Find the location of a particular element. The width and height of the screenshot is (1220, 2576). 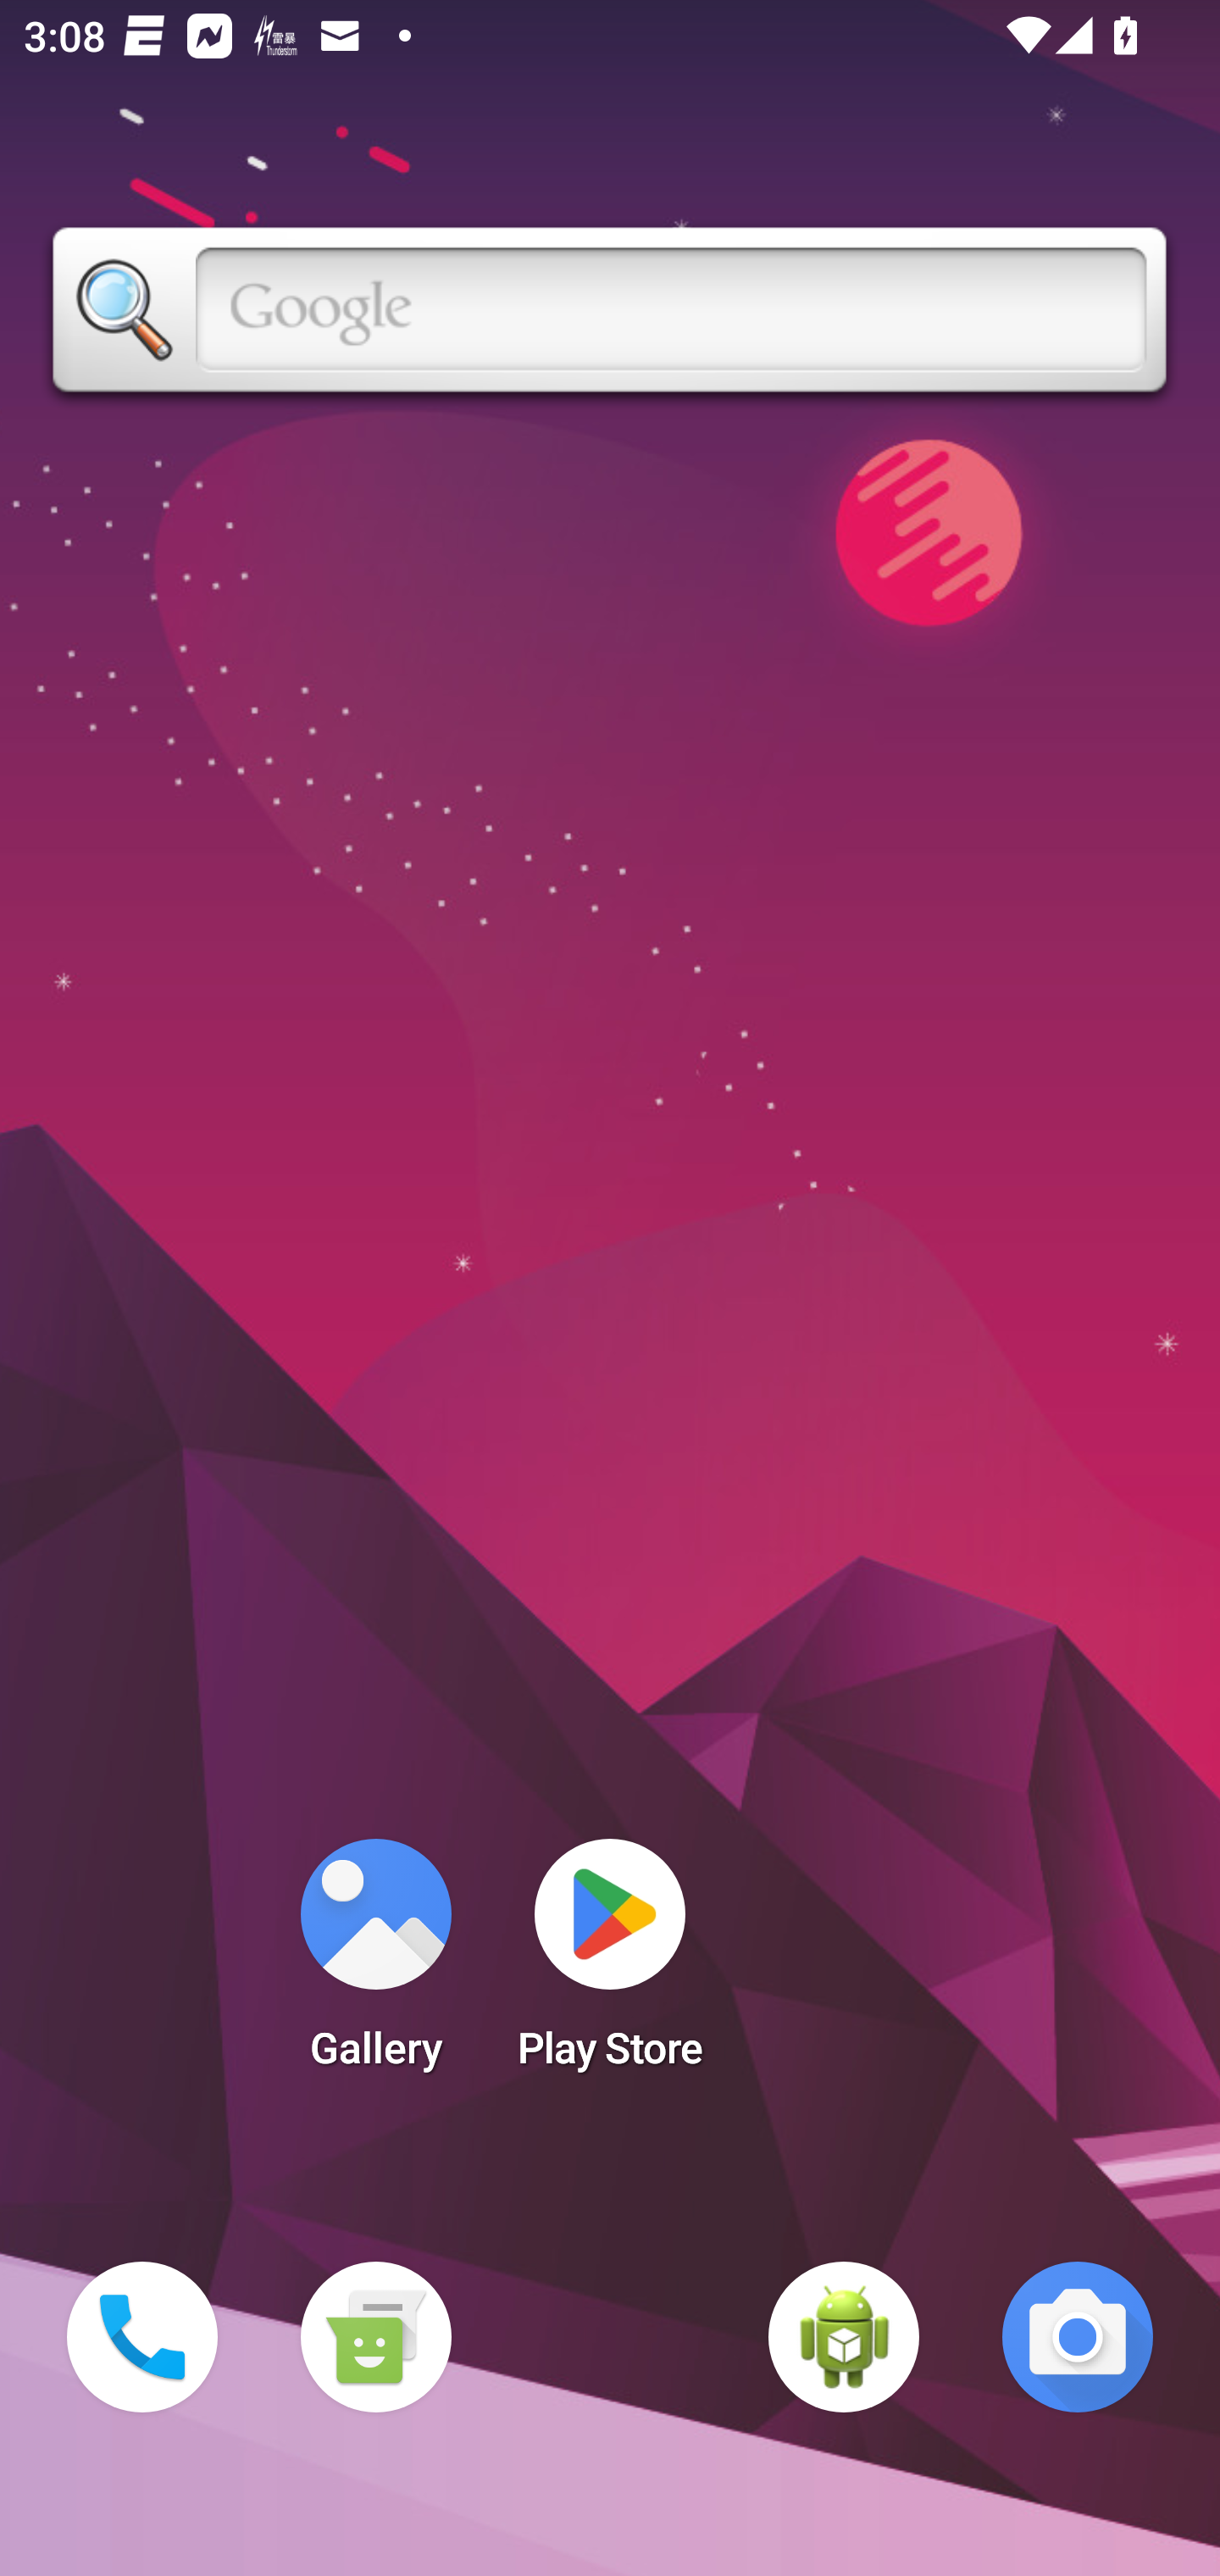

Play Store is located at coordinates (610, 1964).